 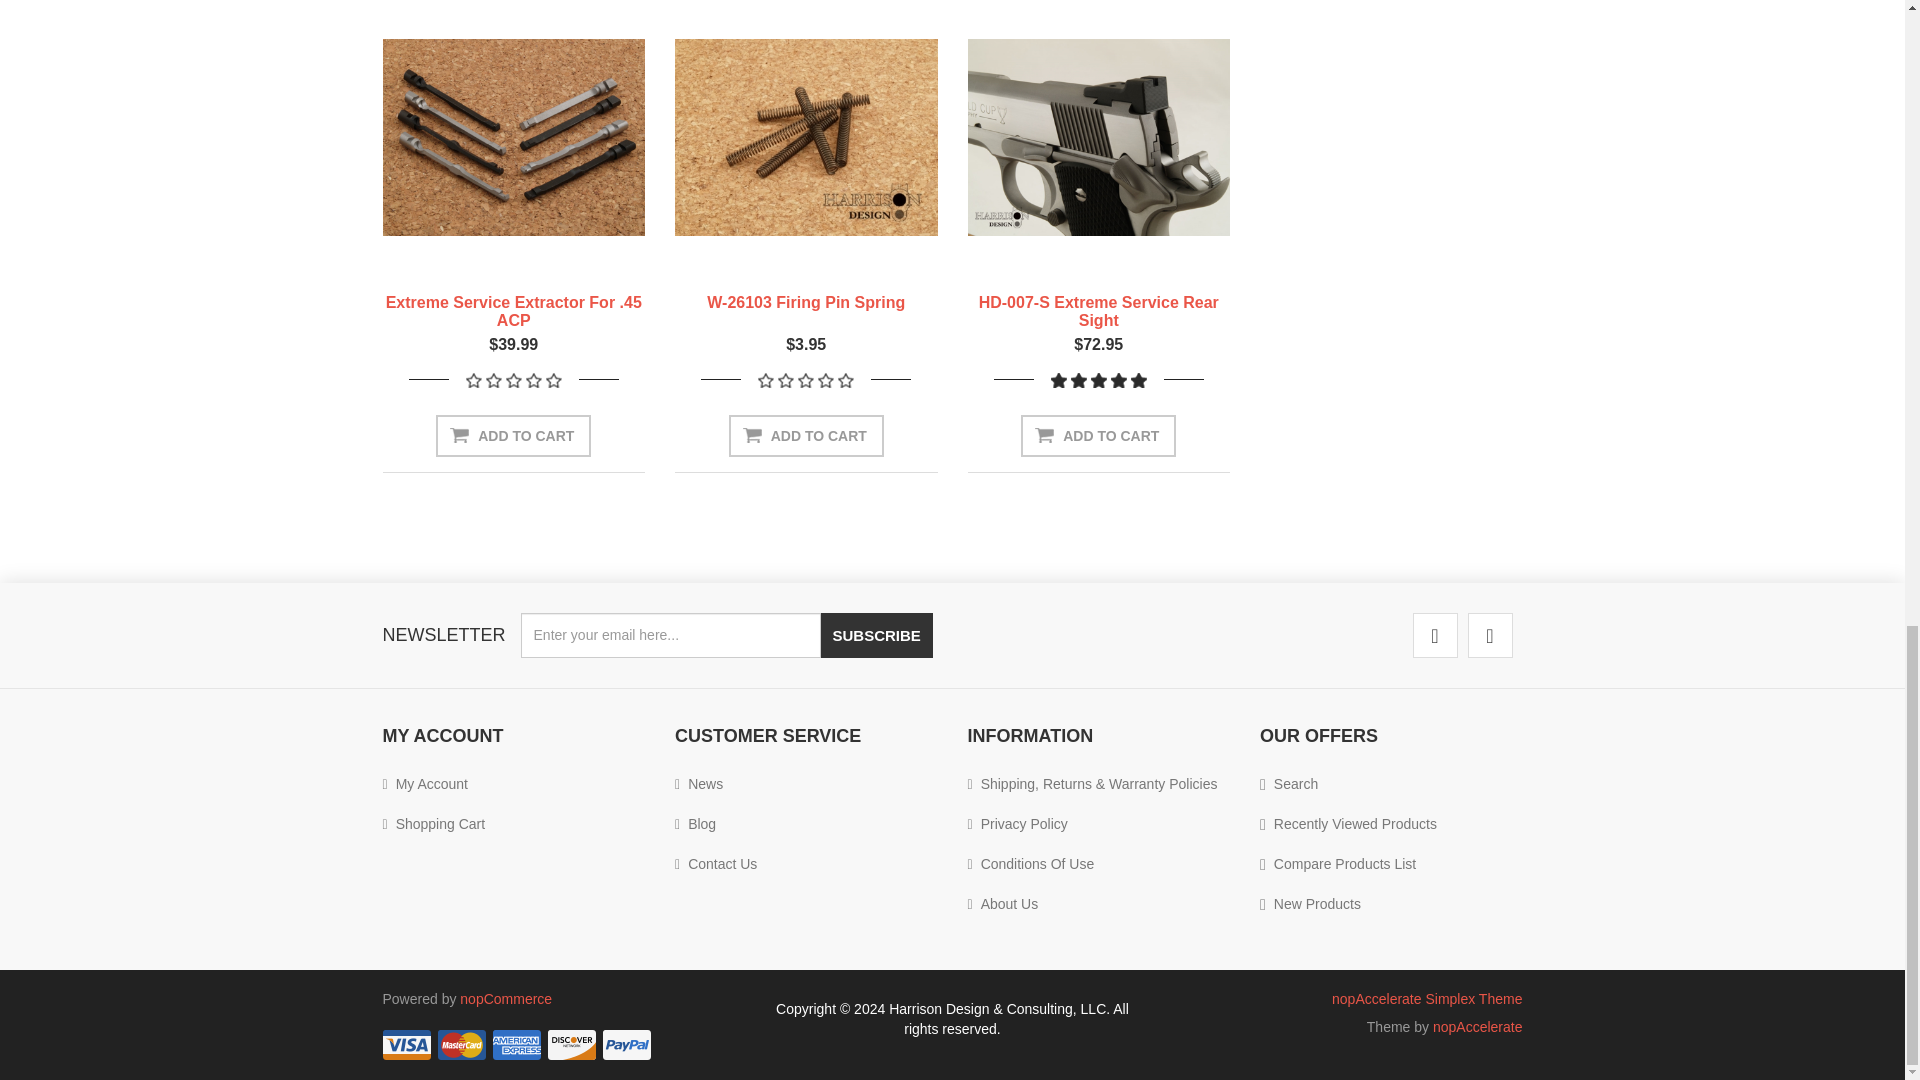 What do you see at coordinates (514, 137) in the screenshot?
I see `Show details for Extreme Service Extractor for .45 ACP` at bounding box center [514, 137].